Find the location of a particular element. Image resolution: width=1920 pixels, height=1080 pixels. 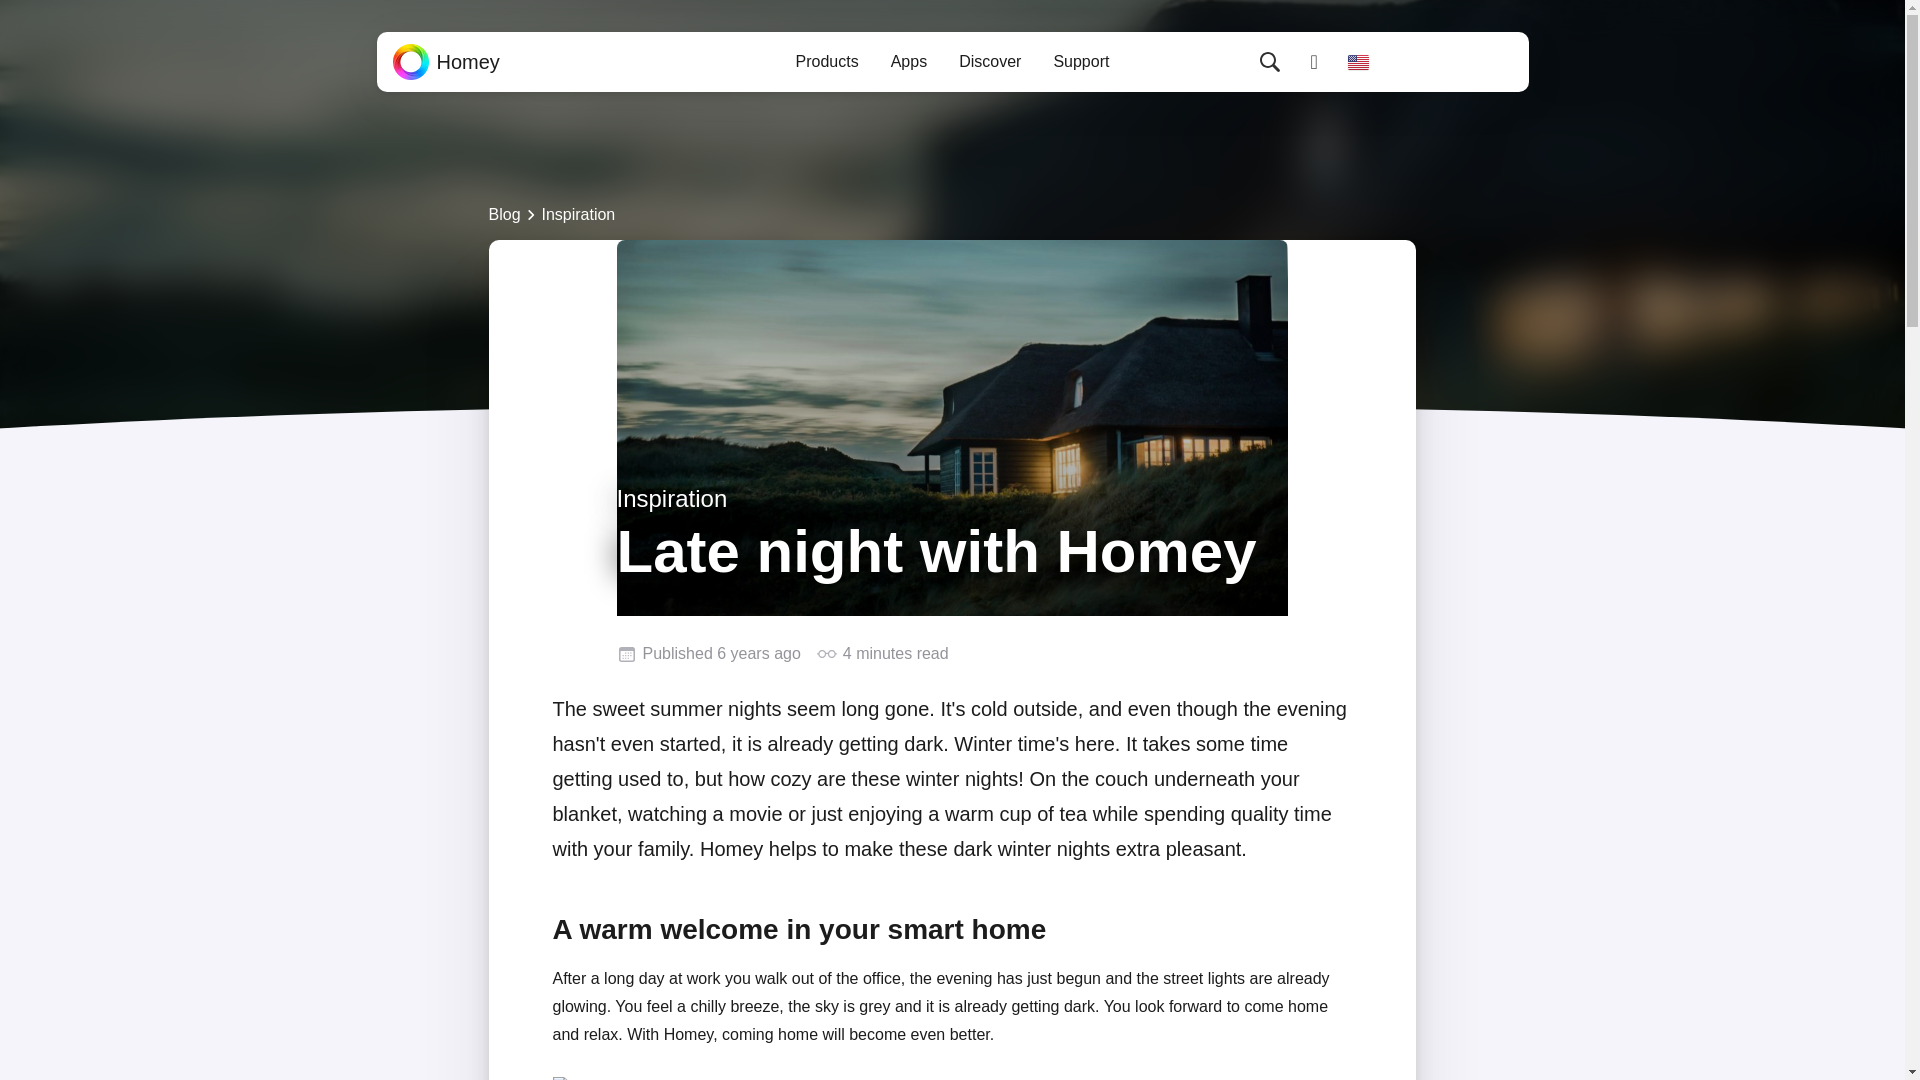

Discover is located at coordinates (989, 62).